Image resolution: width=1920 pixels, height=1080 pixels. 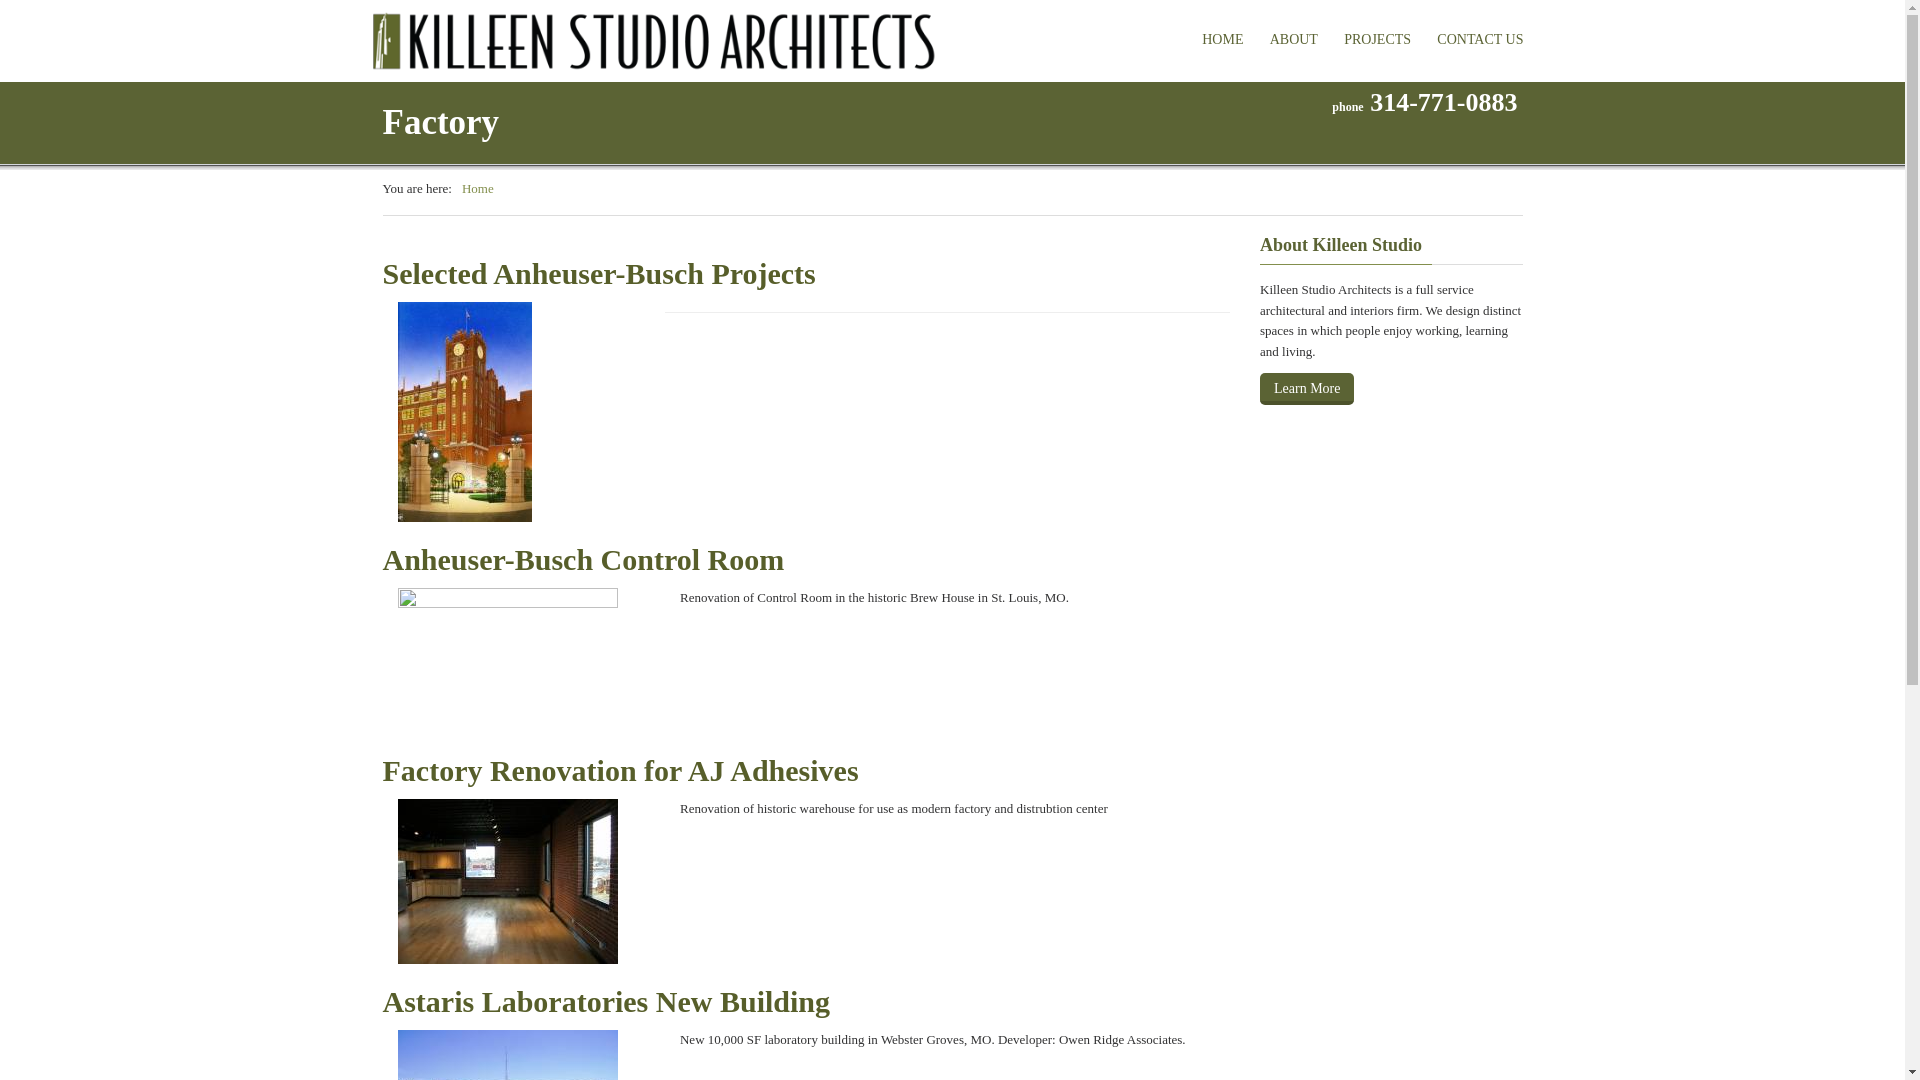 What do you see at coordinates (1480, 40) in the screenshot?
I see `CONTACT US` at bounding box center [1480, 40].